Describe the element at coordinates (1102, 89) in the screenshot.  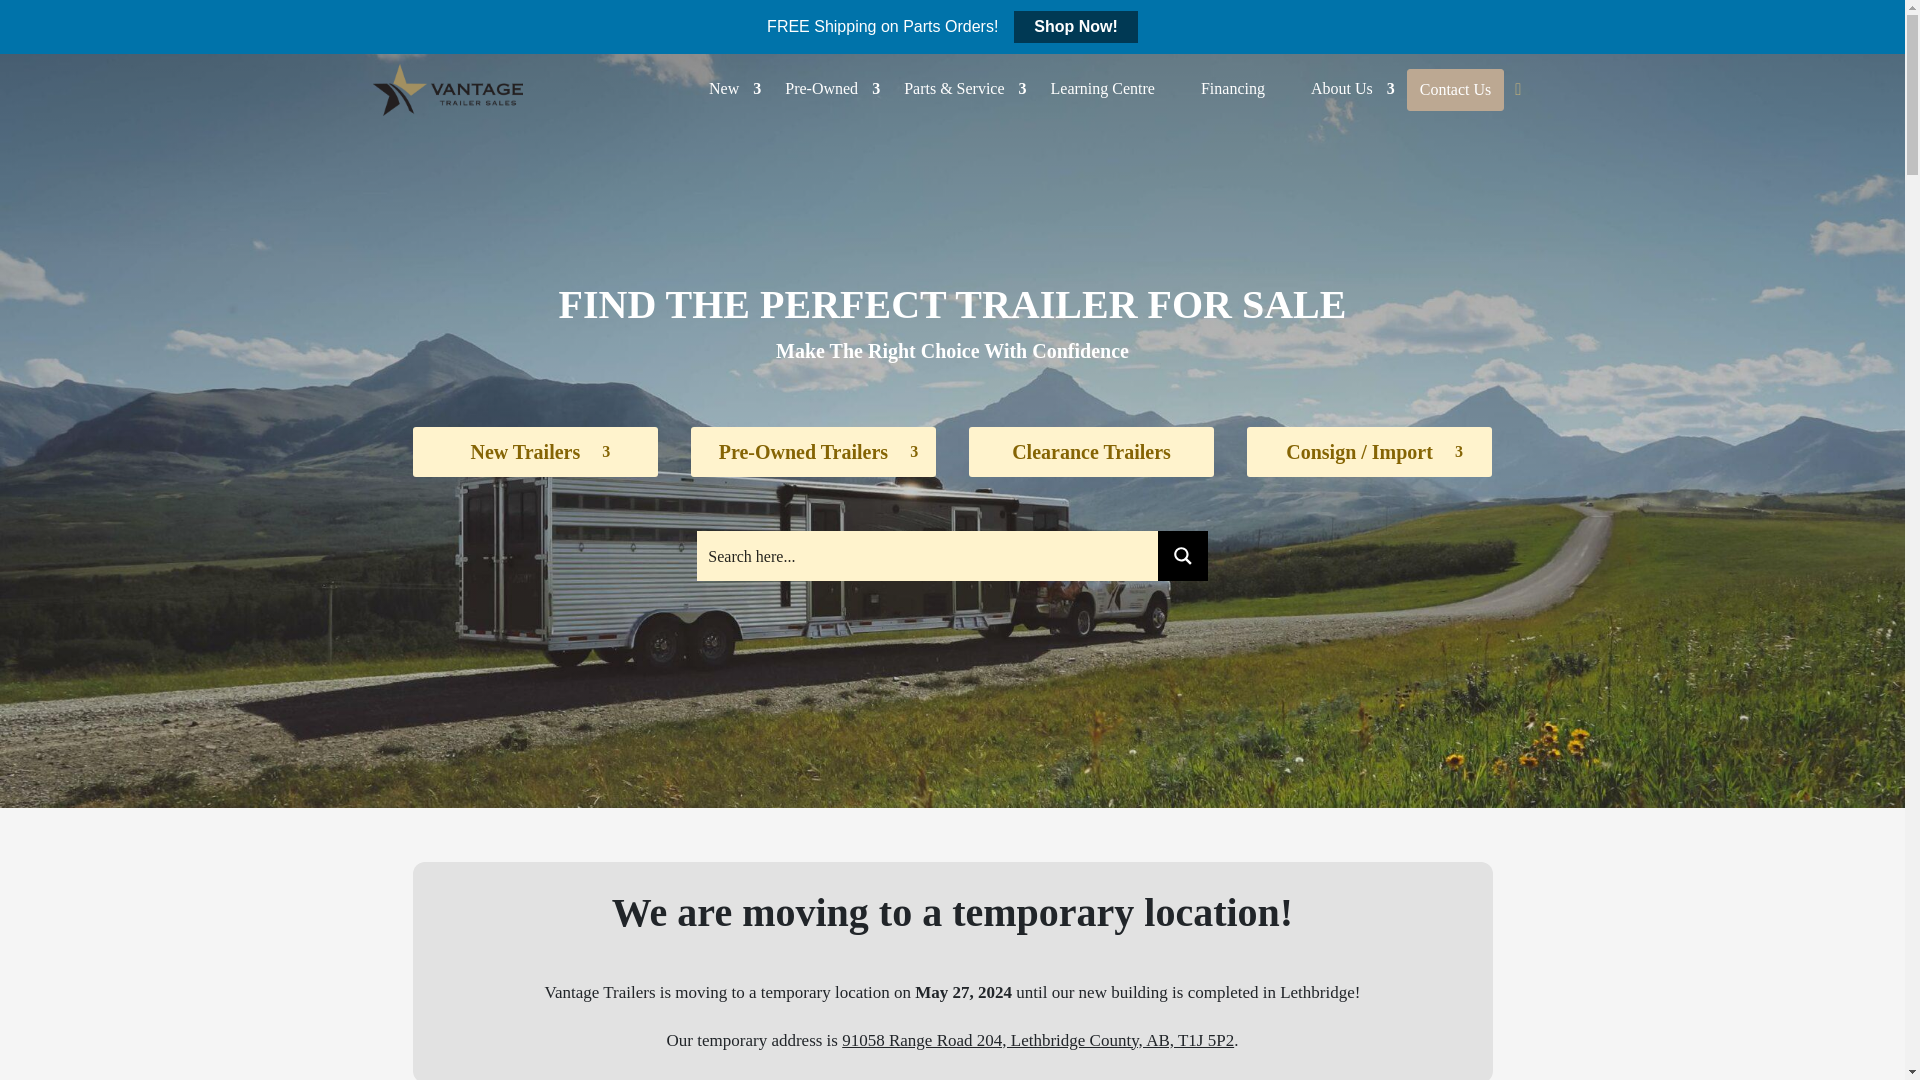
I see `Learning Centre` at that location.